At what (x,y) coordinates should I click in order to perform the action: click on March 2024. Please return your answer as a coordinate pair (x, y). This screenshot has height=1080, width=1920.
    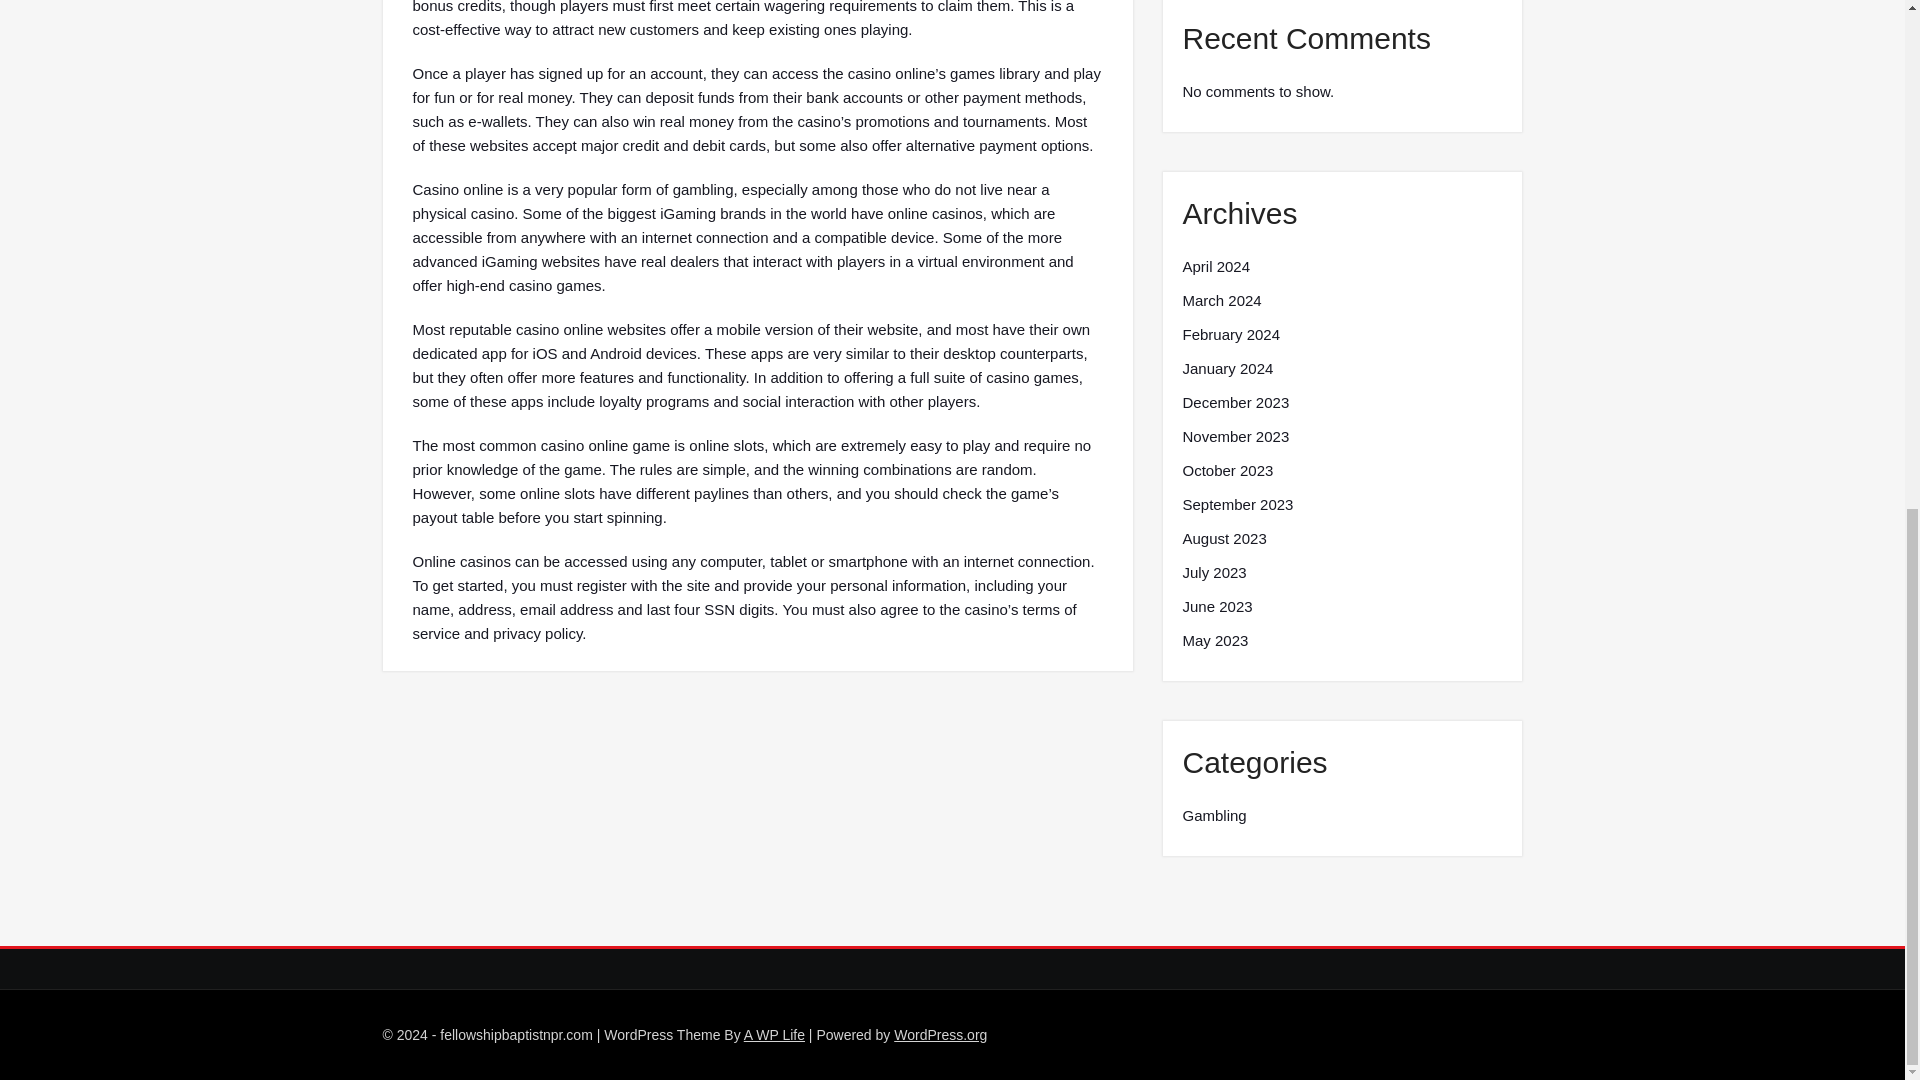
    Looking at the image, I should click on (1222, 301).